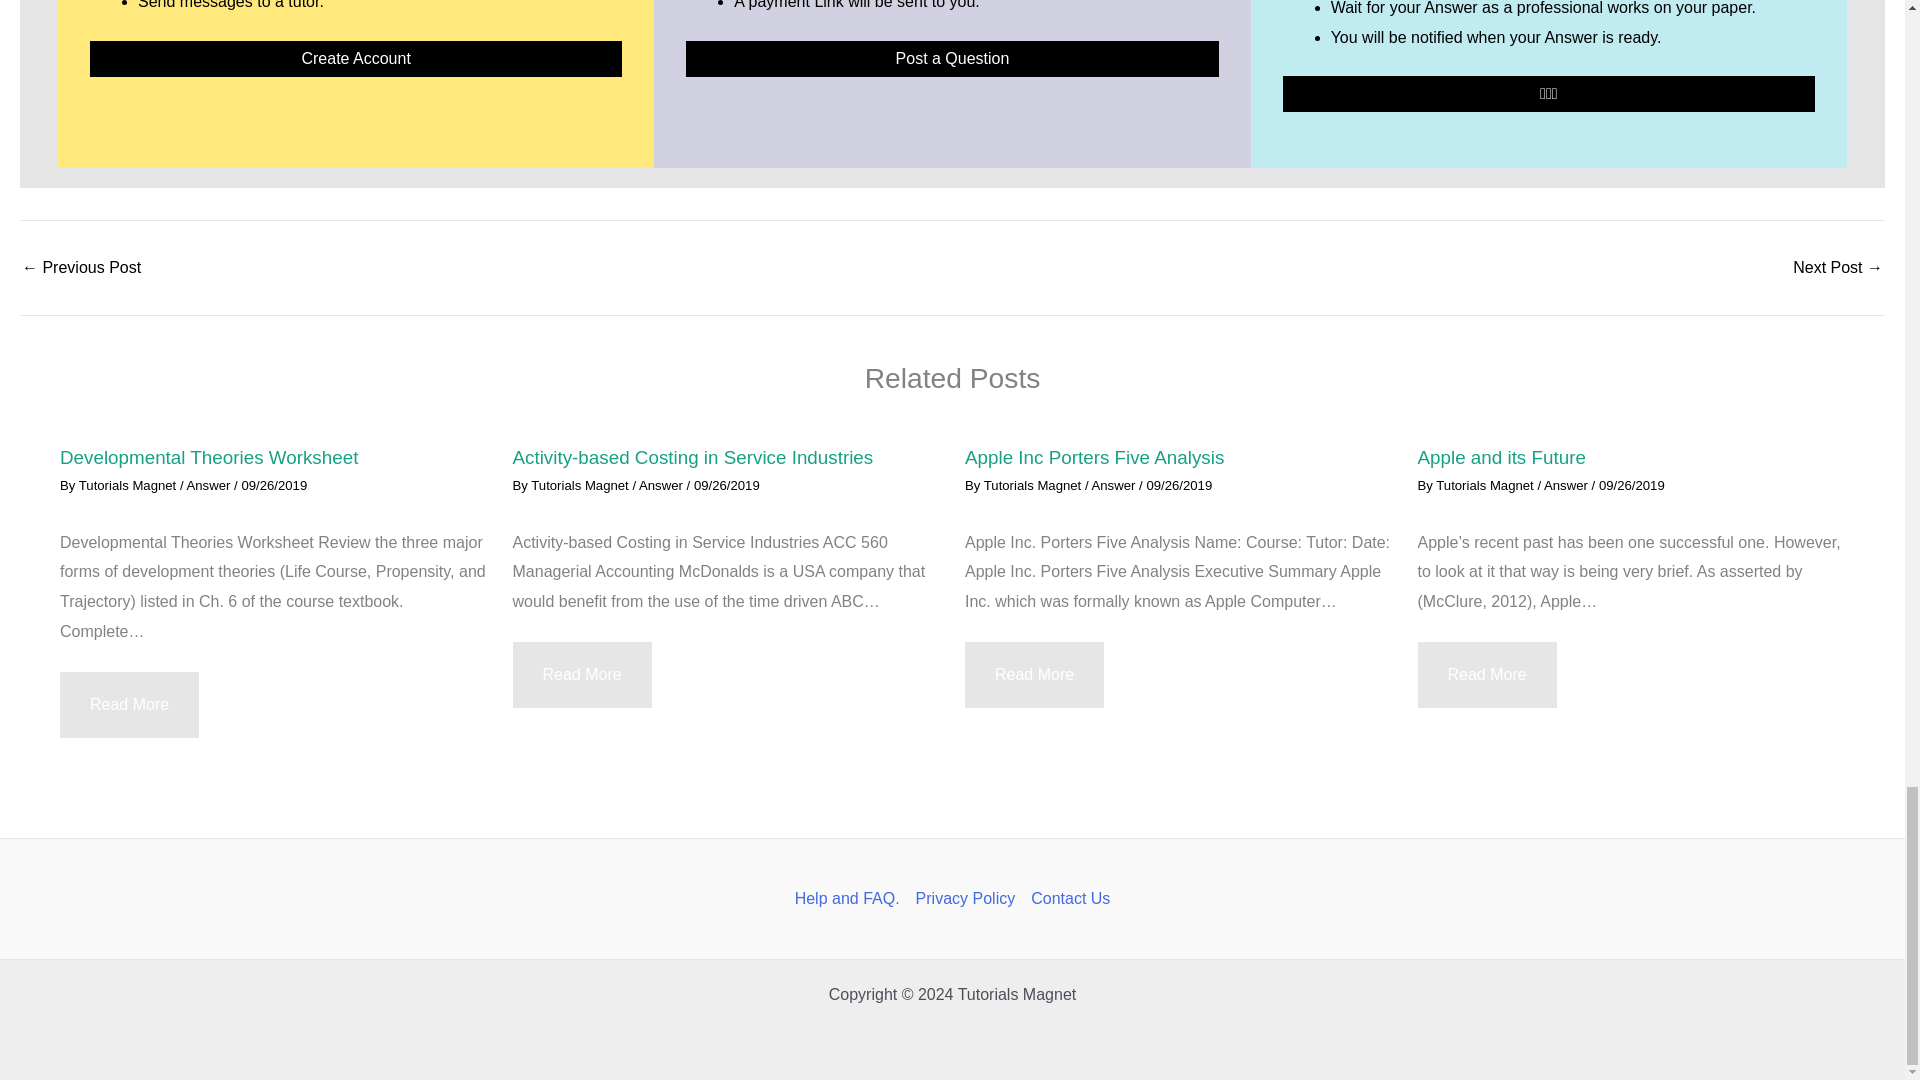 The image size is (1920, 1080). Describe the element at coordinates (129, 485) in the screenshot. I see `View all posts by Tutorials Magnet` at that location.